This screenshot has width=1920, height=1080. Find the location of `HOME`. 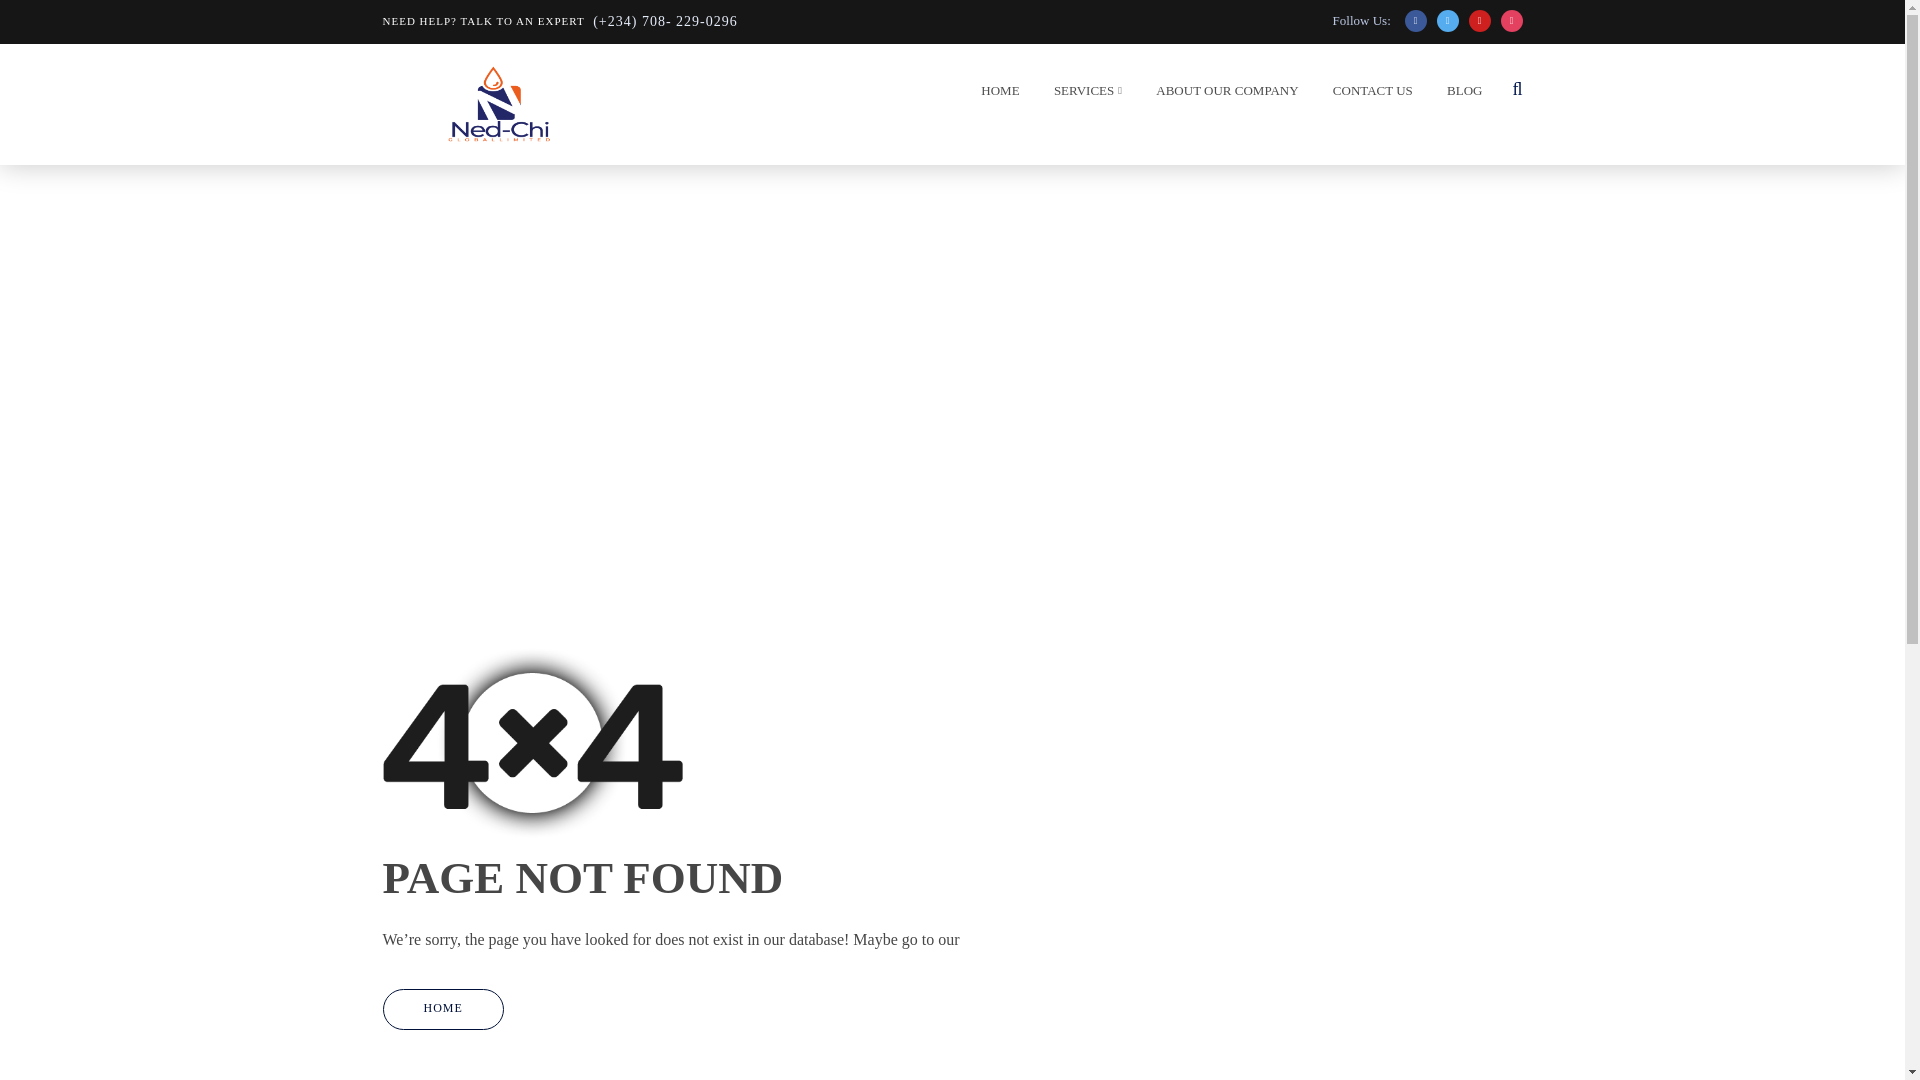

HOME is located at coordinates (442, 1010).